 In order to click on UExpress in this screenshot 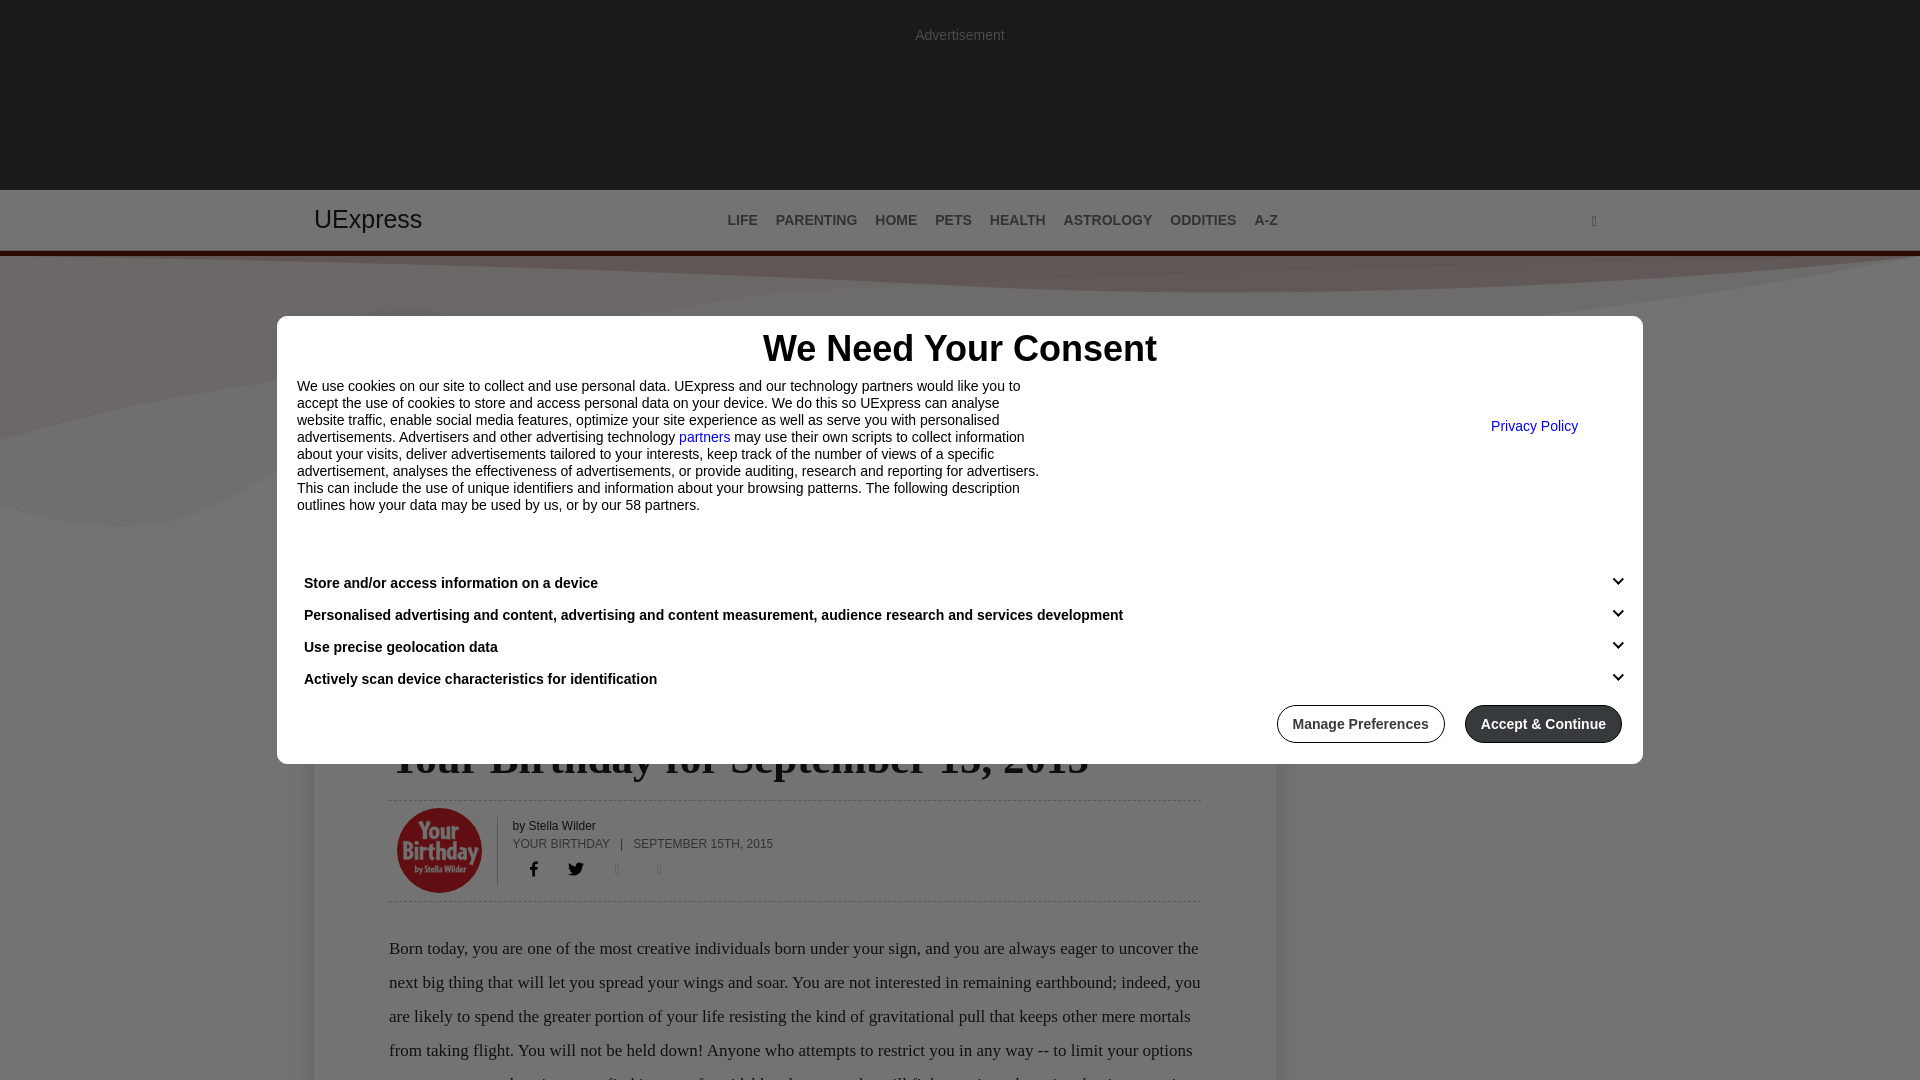, I will do `click(368, 219)`.